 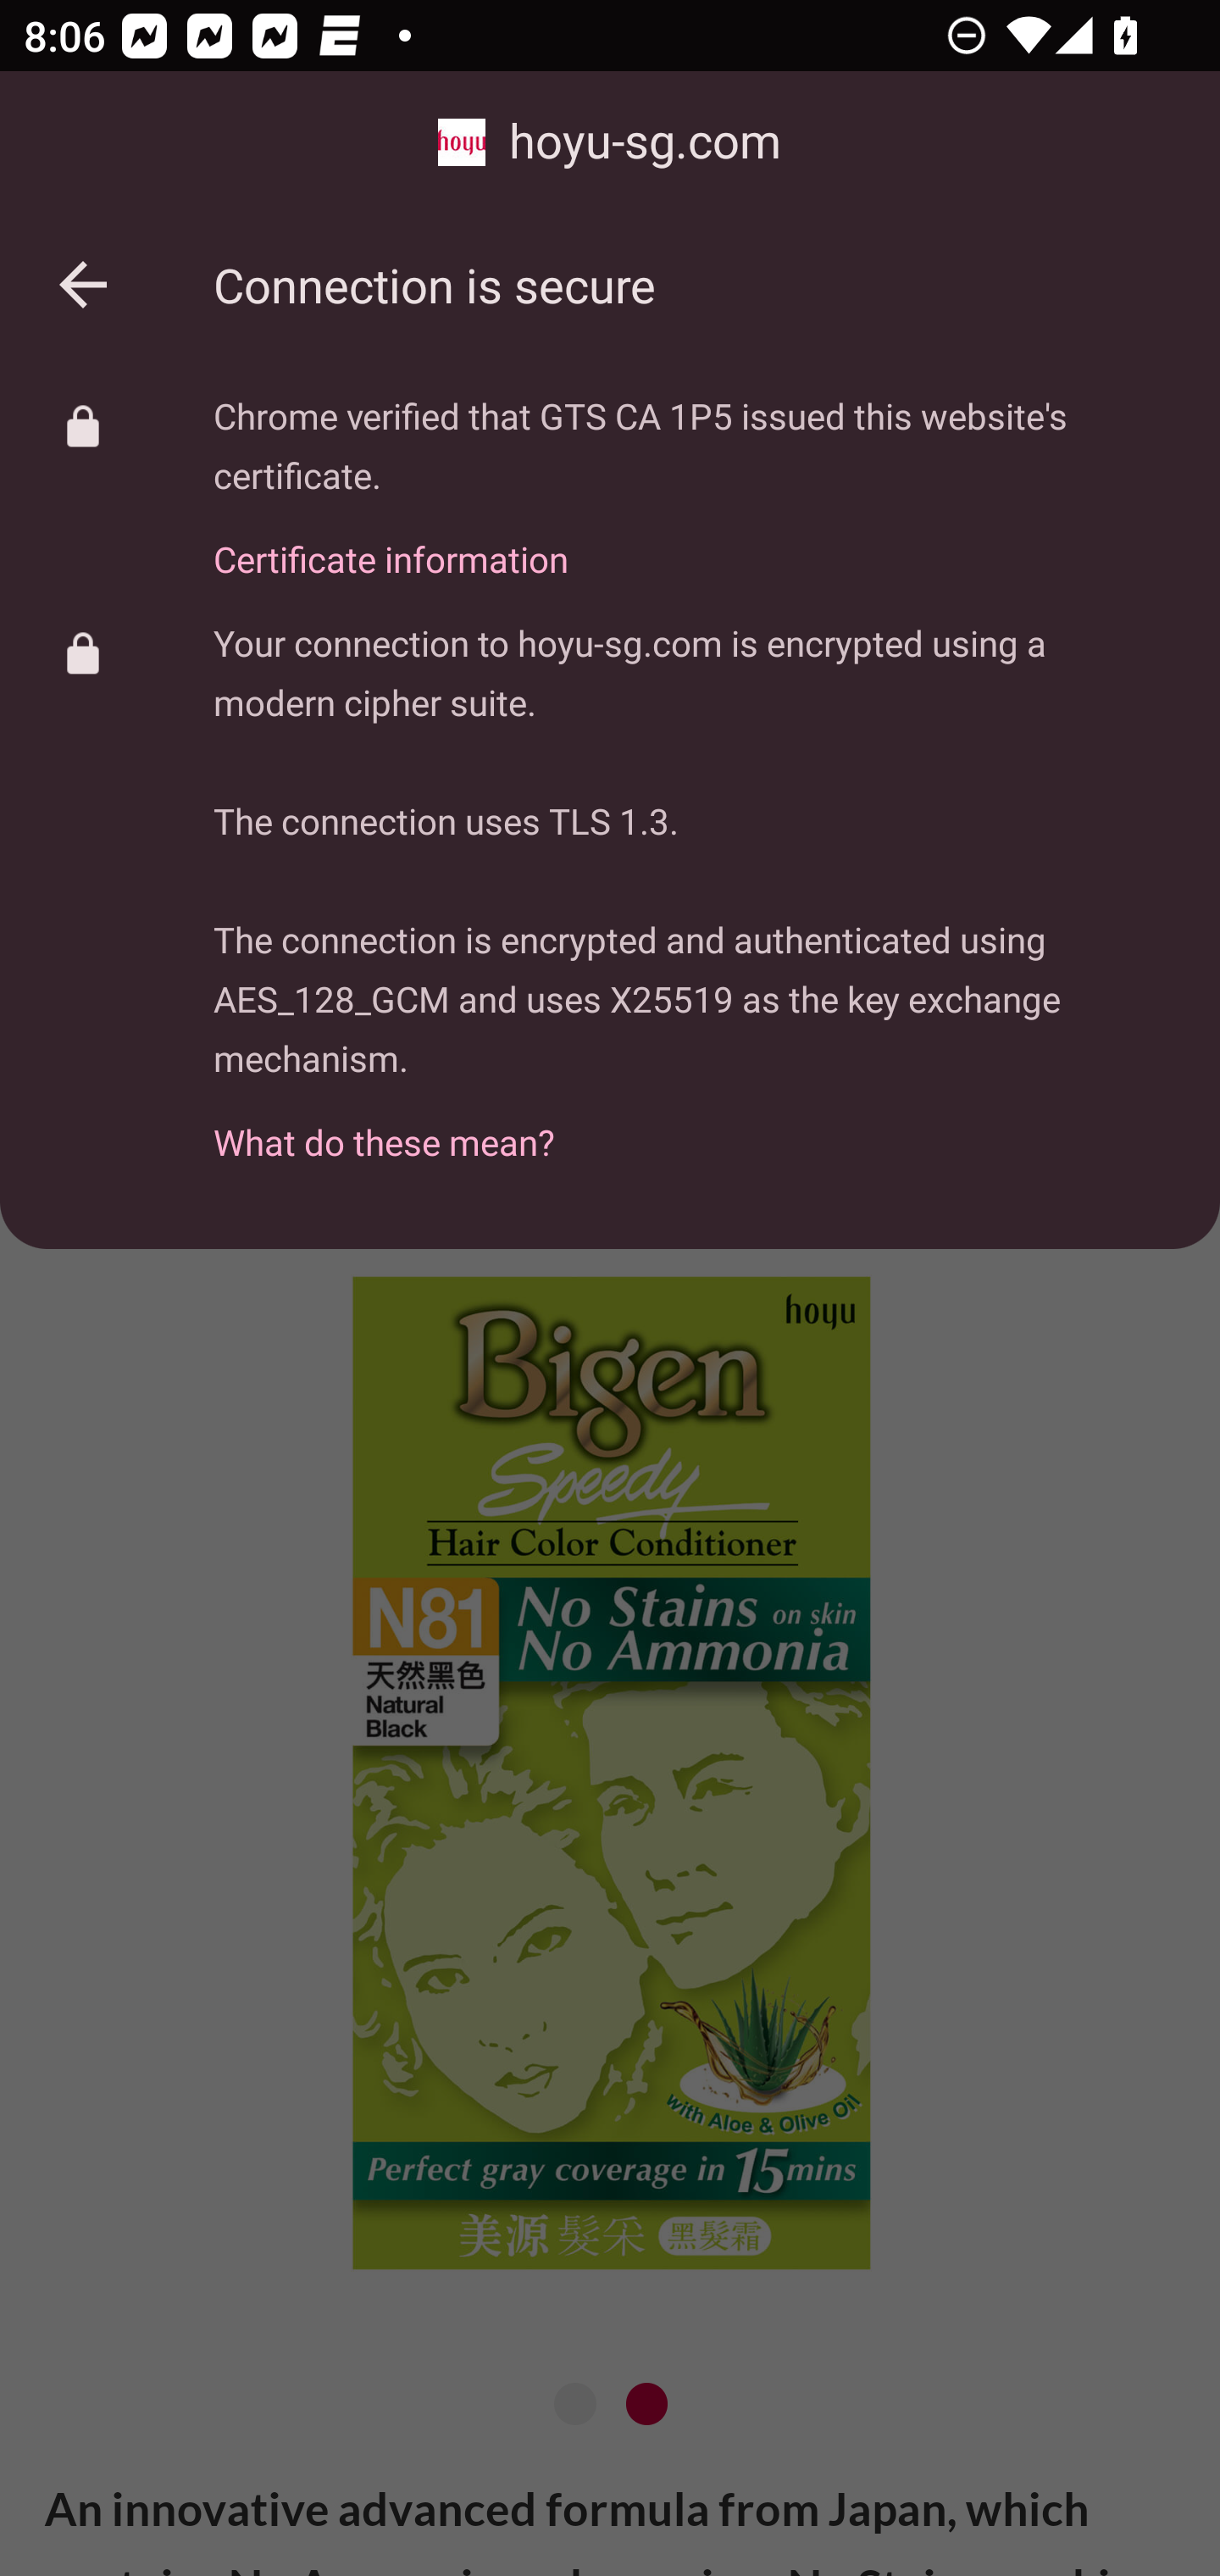 What do you see at coordinates (610, 142) in the screenshot?
I see `hoyu-sg.com` at bounding box center [610, 142].